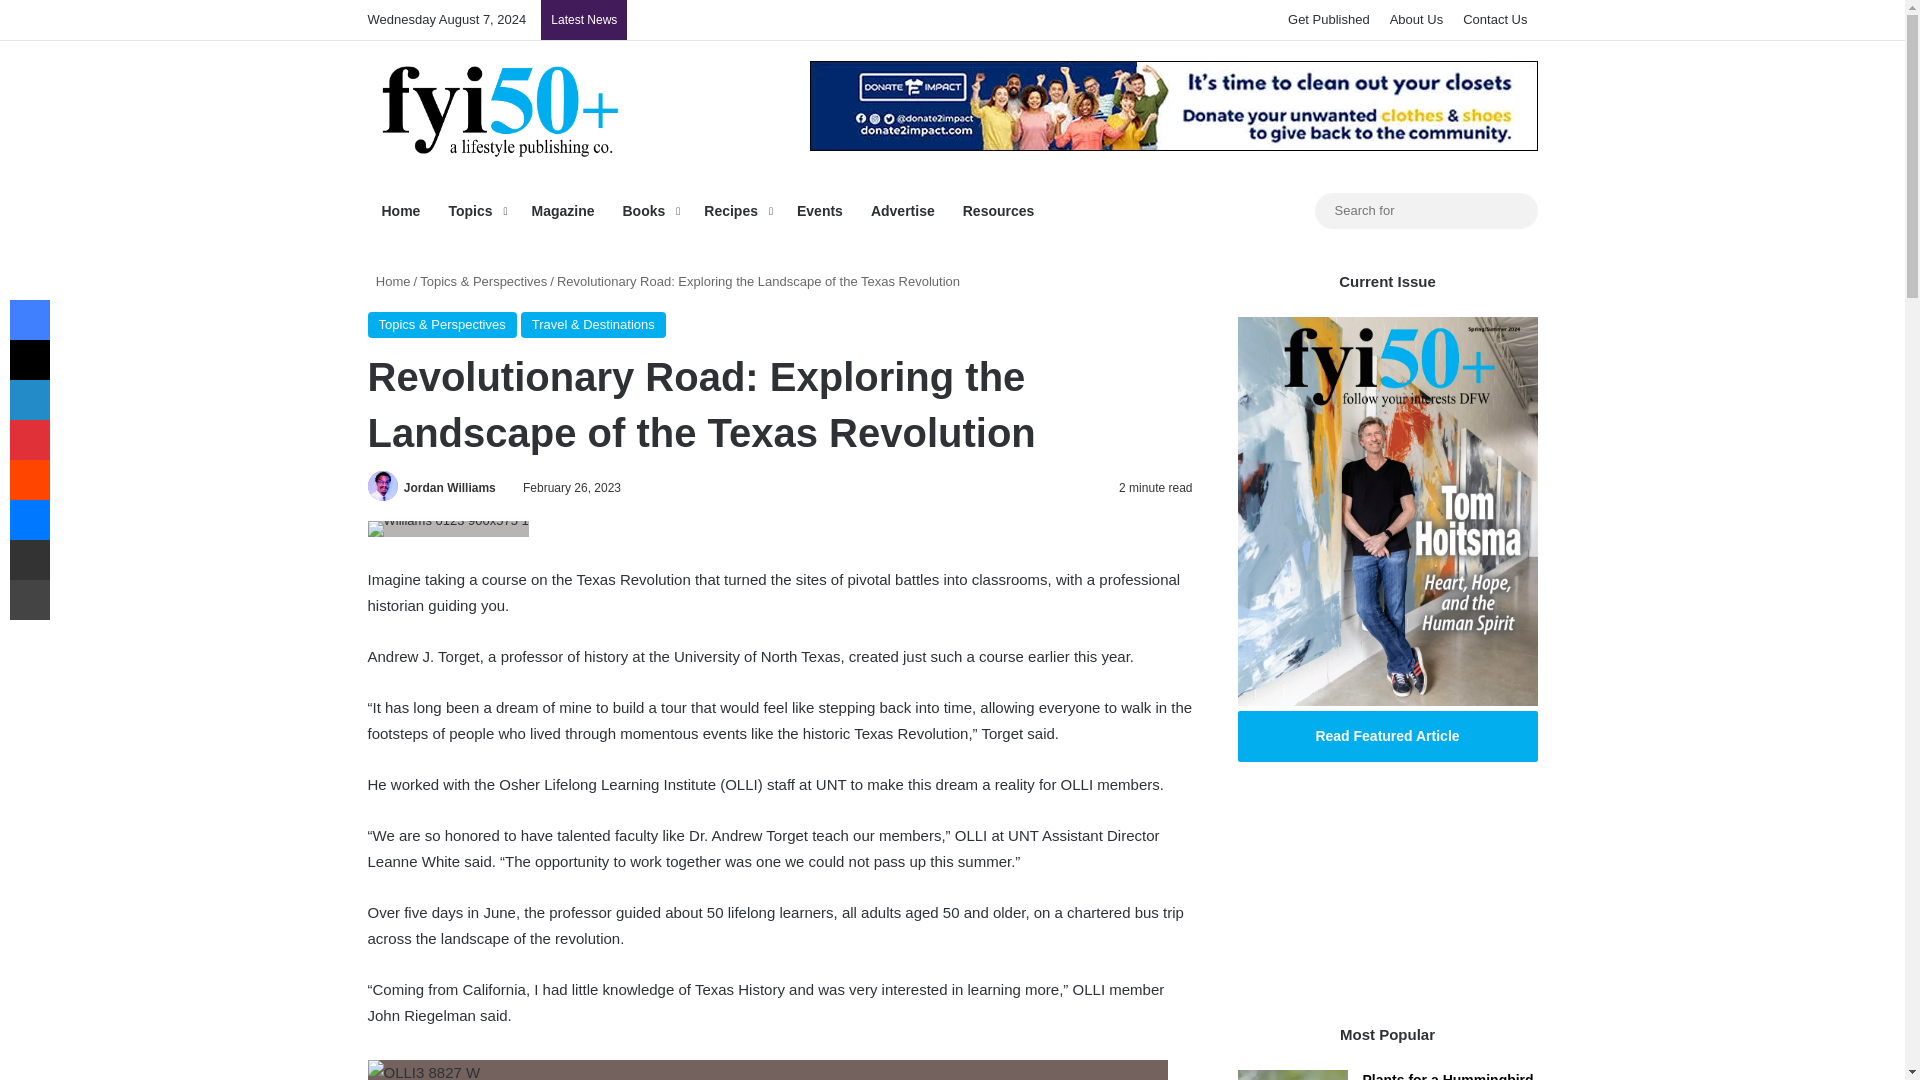  Describe the element at coordinates (1495, 20) in the screenshot. I see `Contact Us` at that location.